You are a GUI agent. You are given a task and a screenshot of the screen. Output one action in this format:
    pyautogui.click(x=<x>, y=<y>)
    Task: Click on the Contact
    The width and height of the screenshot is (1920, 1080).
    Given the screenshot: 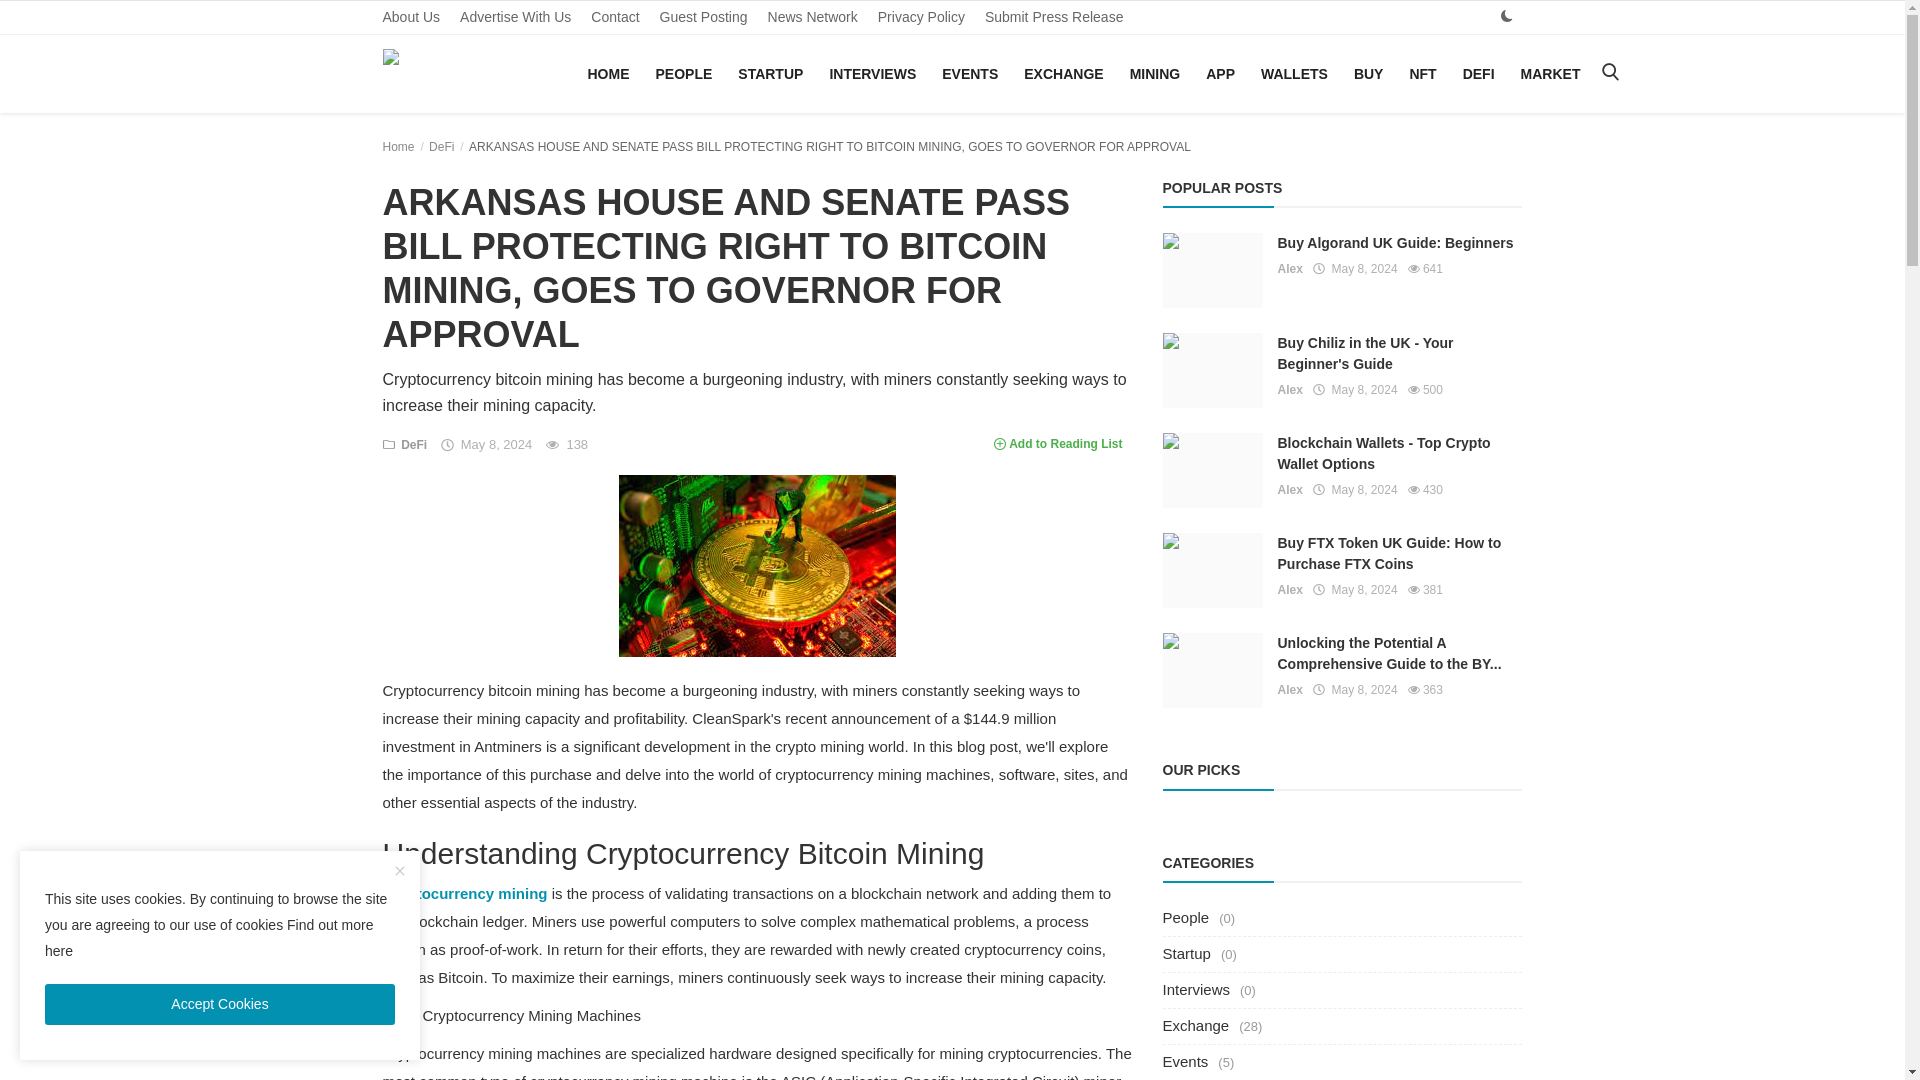 What is the action you would take?
    pyautogui.click(x=614, y=17)
    